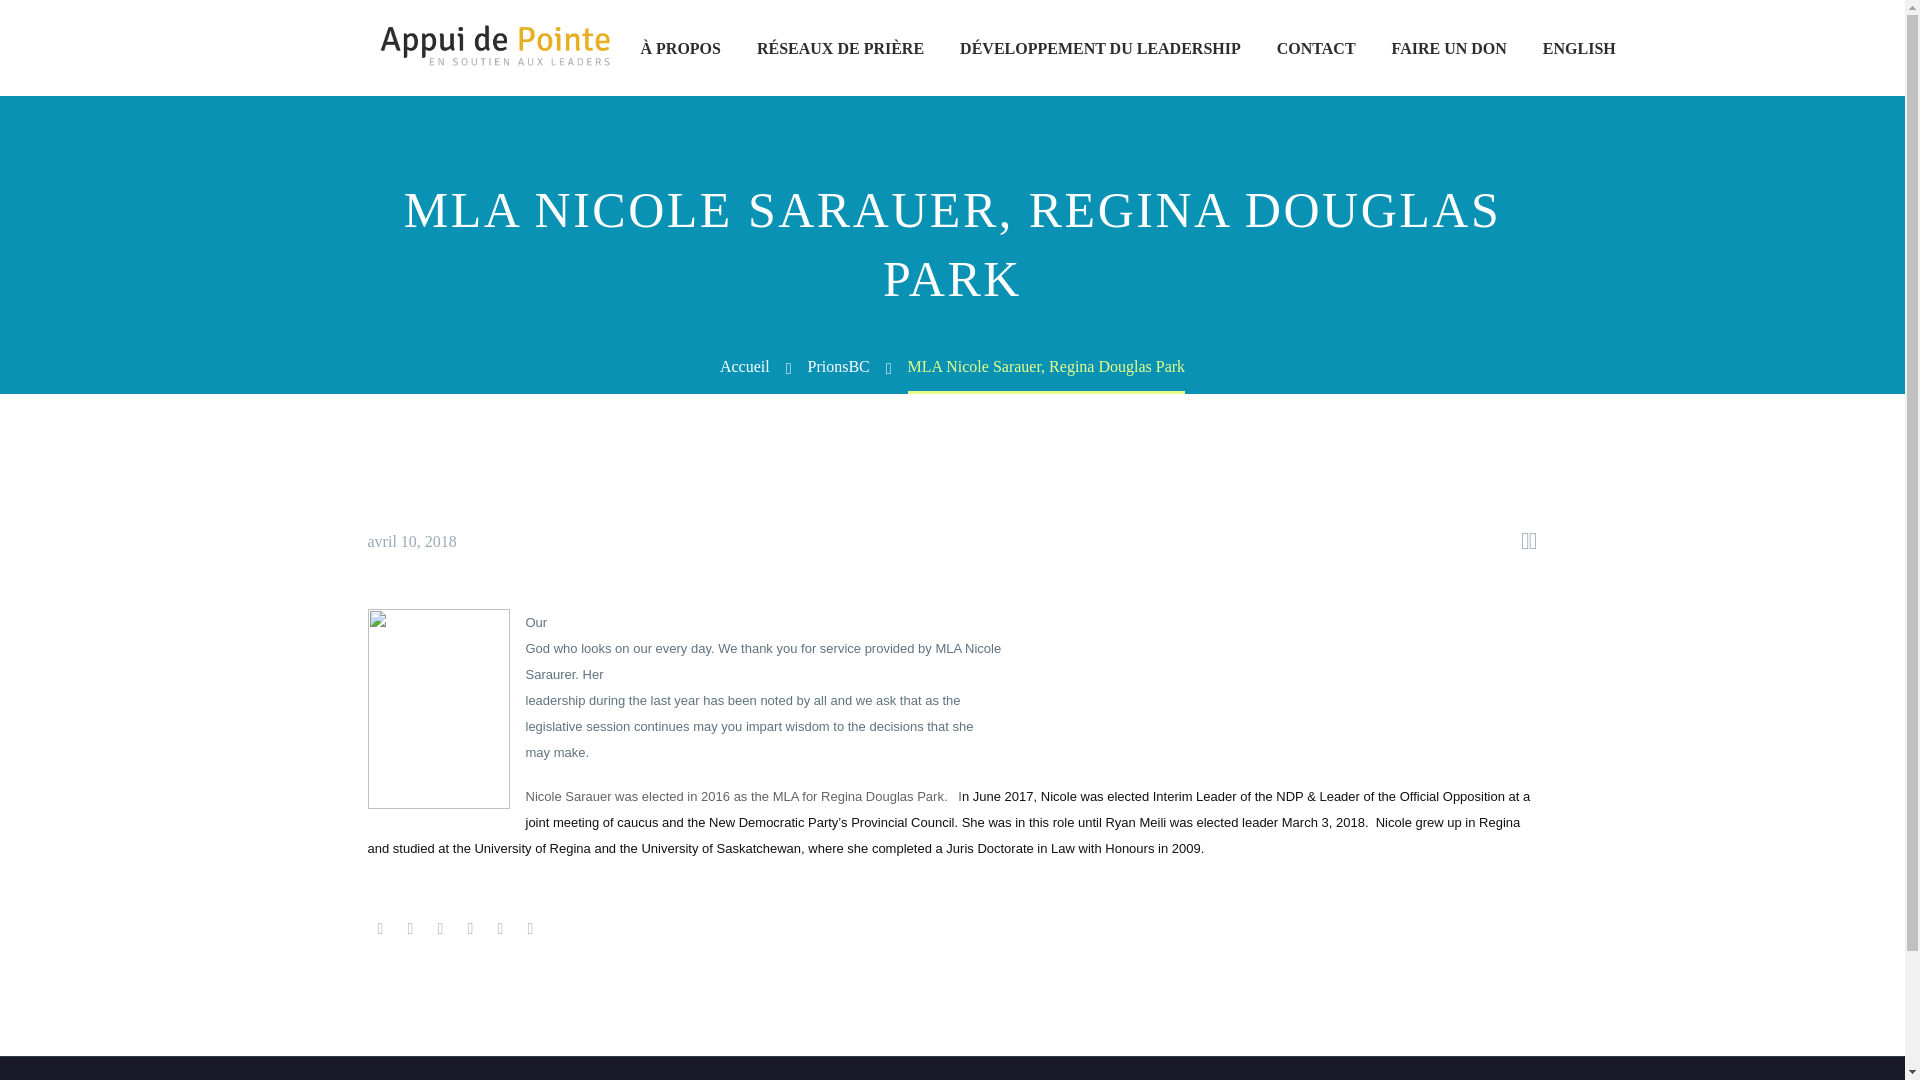  I want to click on FAIRE UN DON, so click(1449, 48).